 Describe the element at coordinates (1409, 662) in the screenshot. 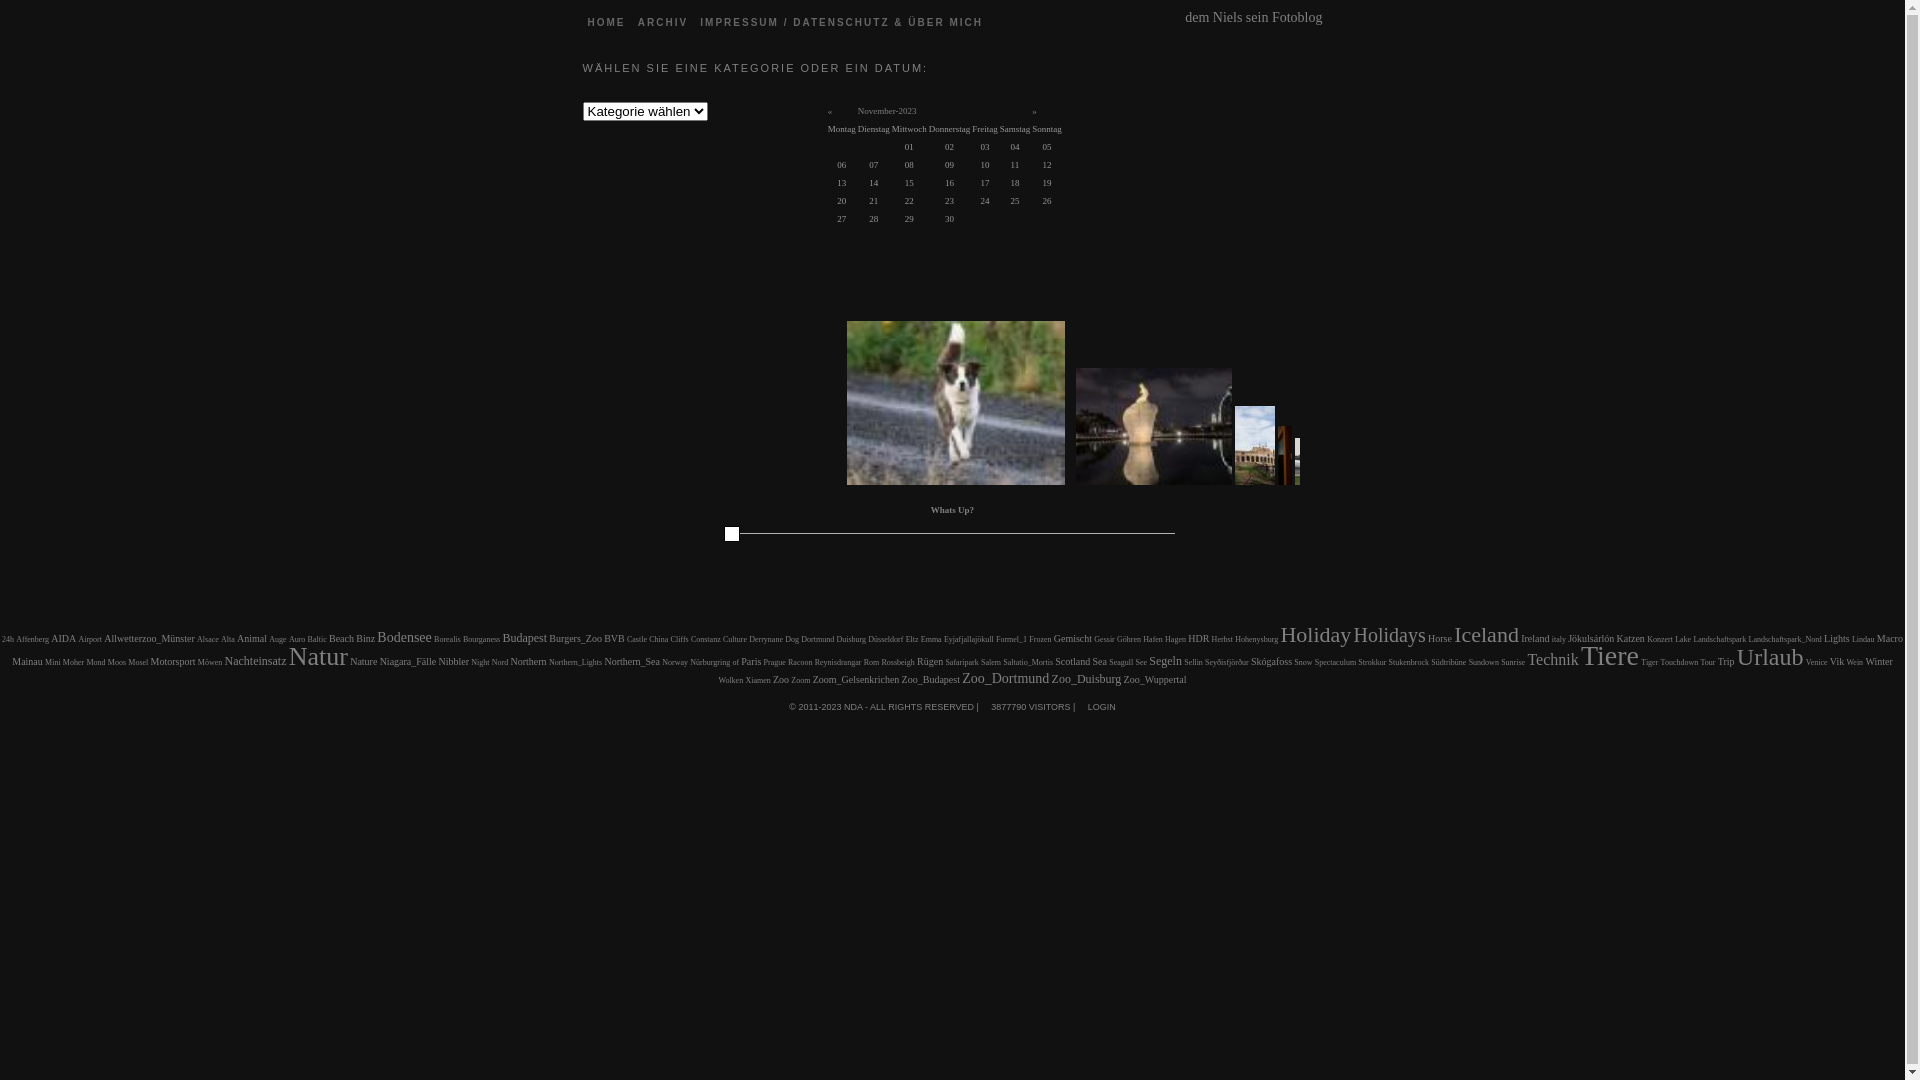

I see `Stukenbrock` at that location.